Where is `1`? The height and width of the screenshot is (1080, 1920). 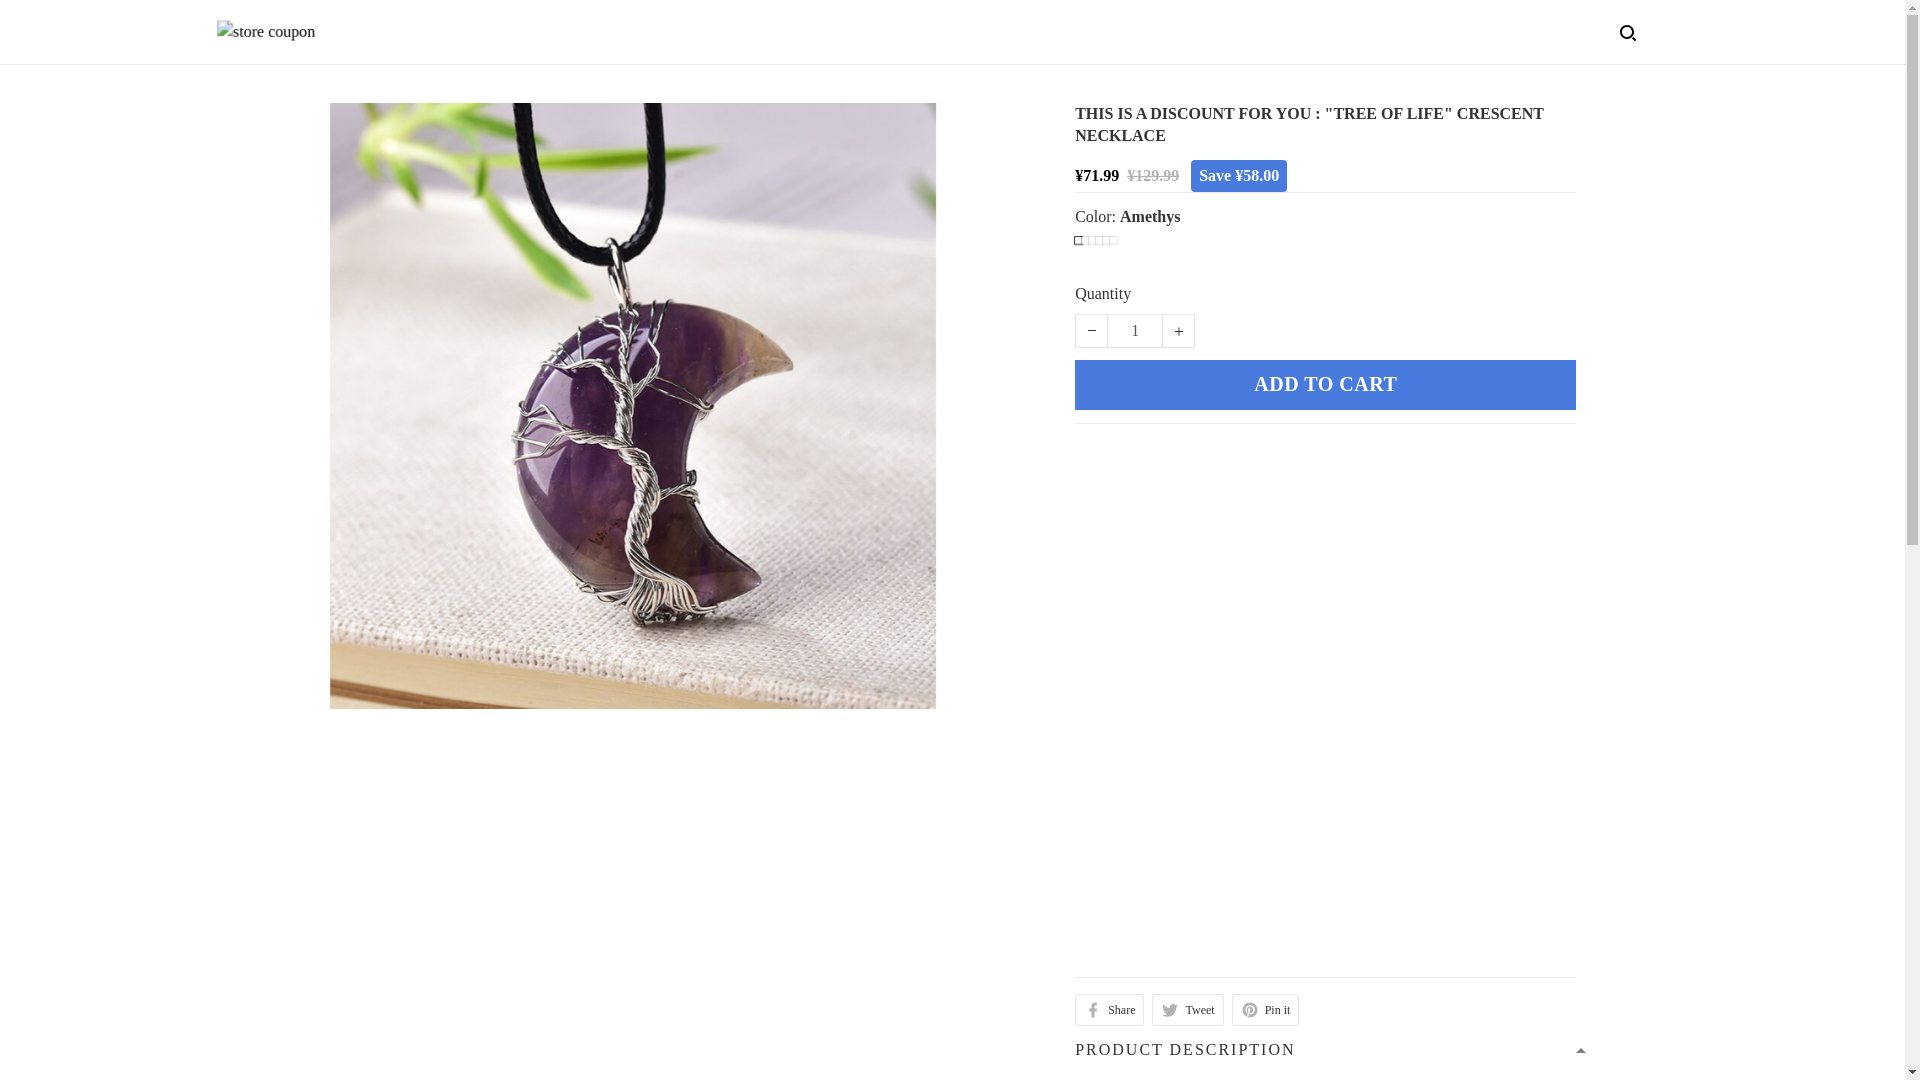 1 is located at coordinates (1134, 330).